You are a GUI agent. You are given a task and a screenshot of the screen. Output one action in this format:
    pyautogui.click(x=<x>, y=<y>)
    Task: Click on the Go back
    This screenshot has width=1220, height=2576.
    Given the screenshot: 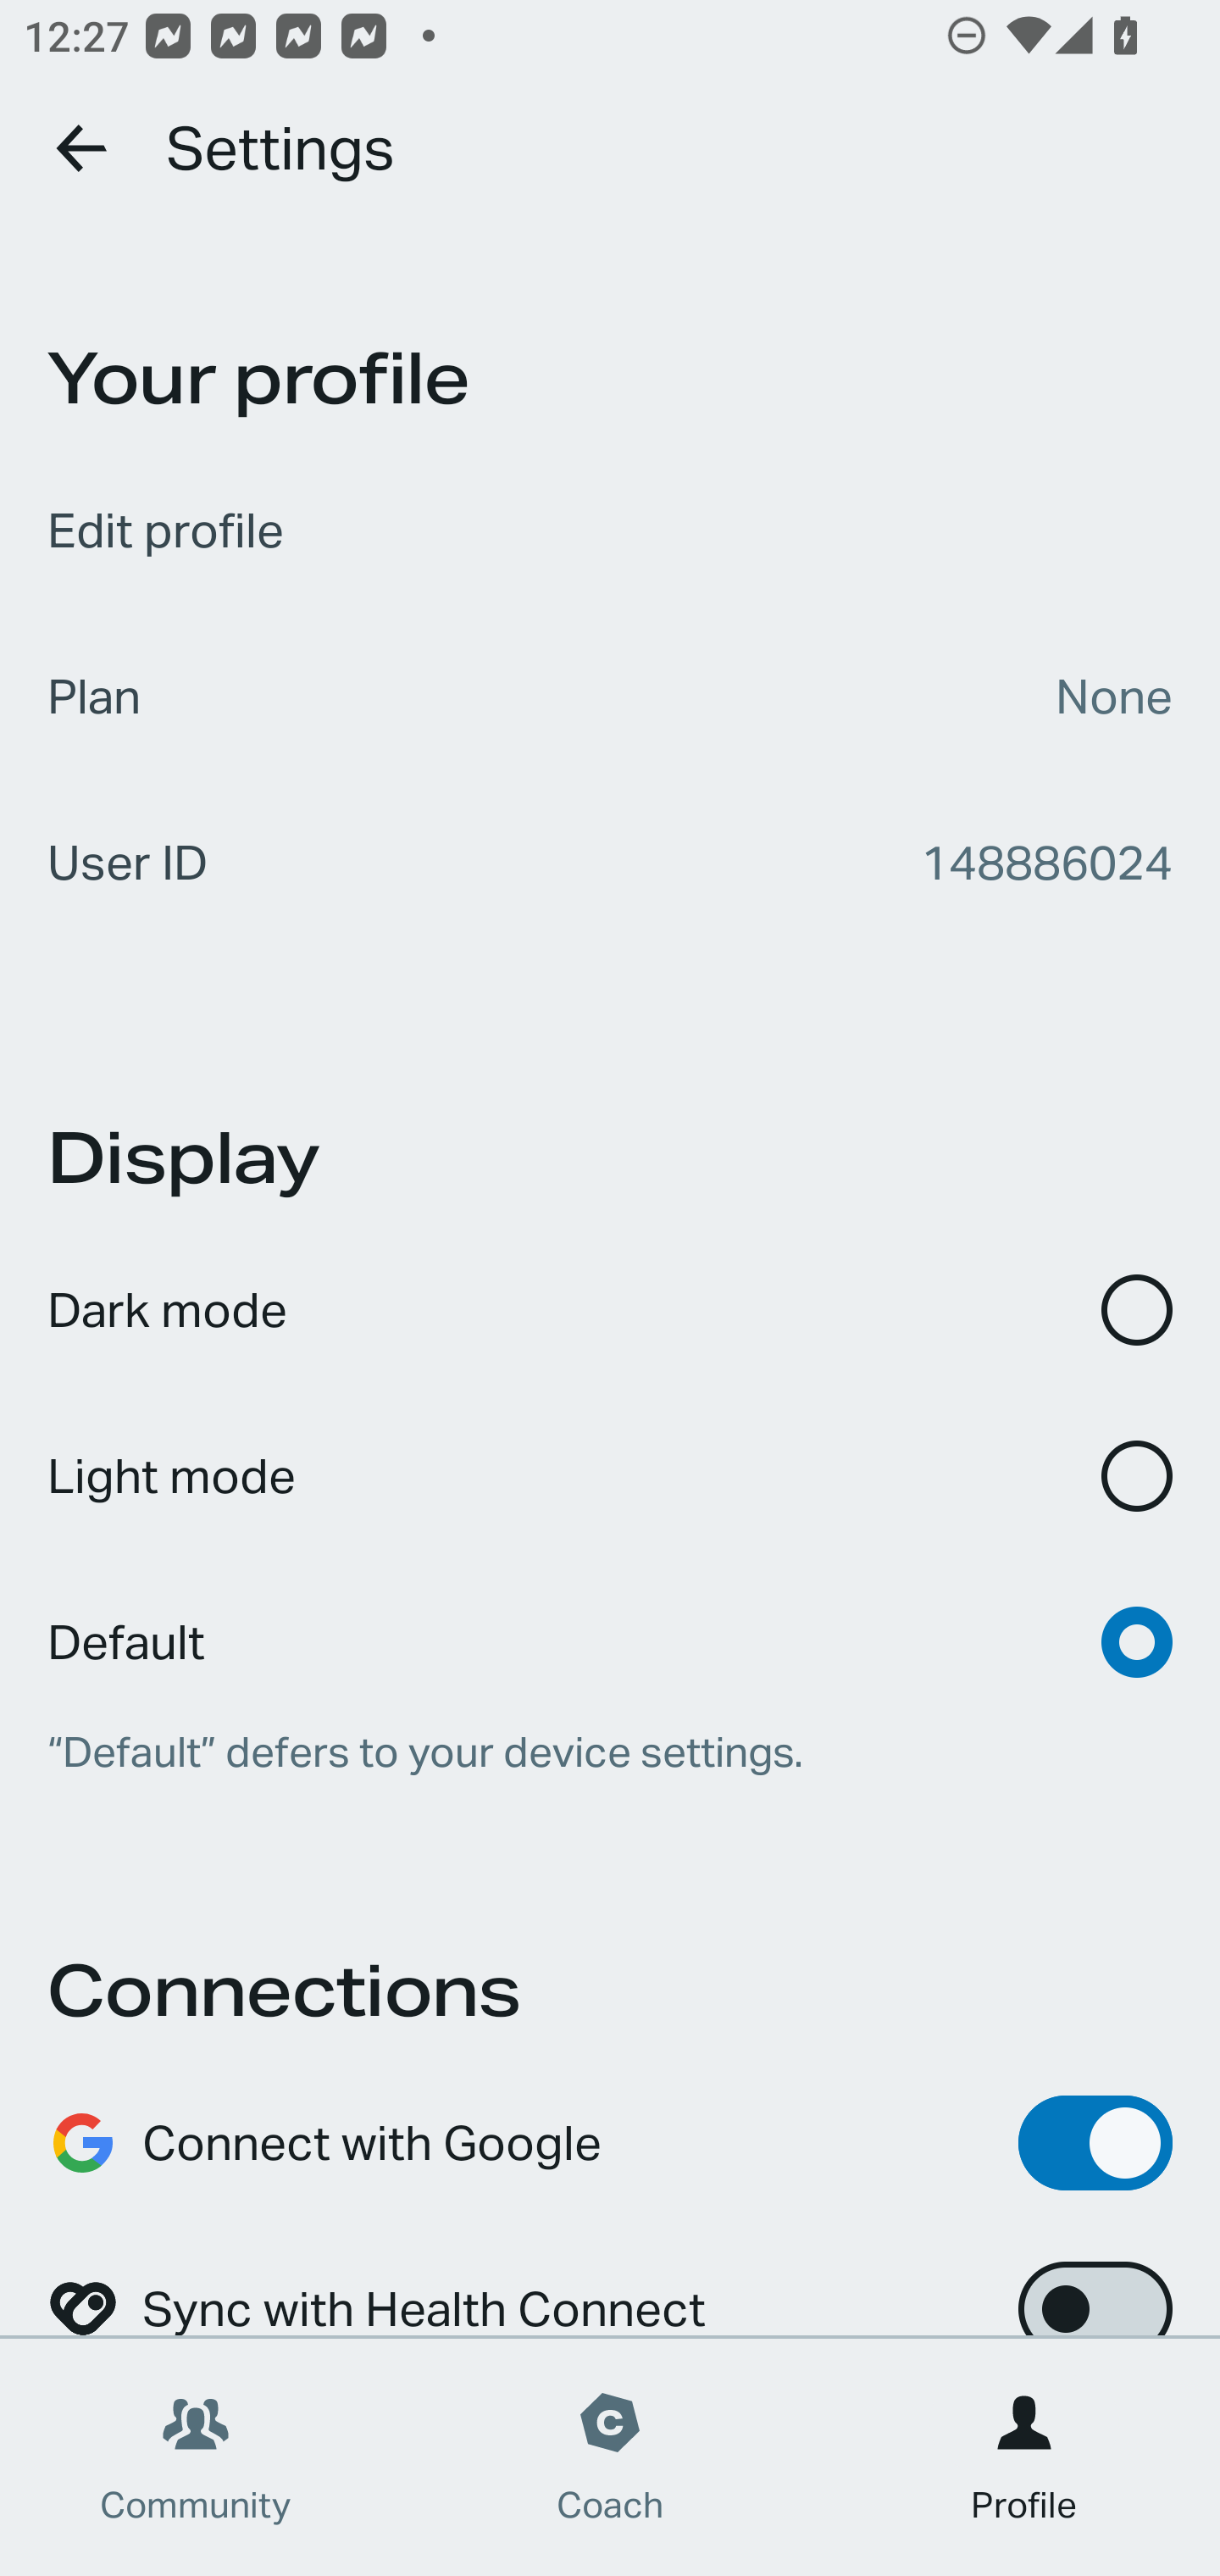 What is the action you would take?
    pyautogui.click(x=83, y=147)
    